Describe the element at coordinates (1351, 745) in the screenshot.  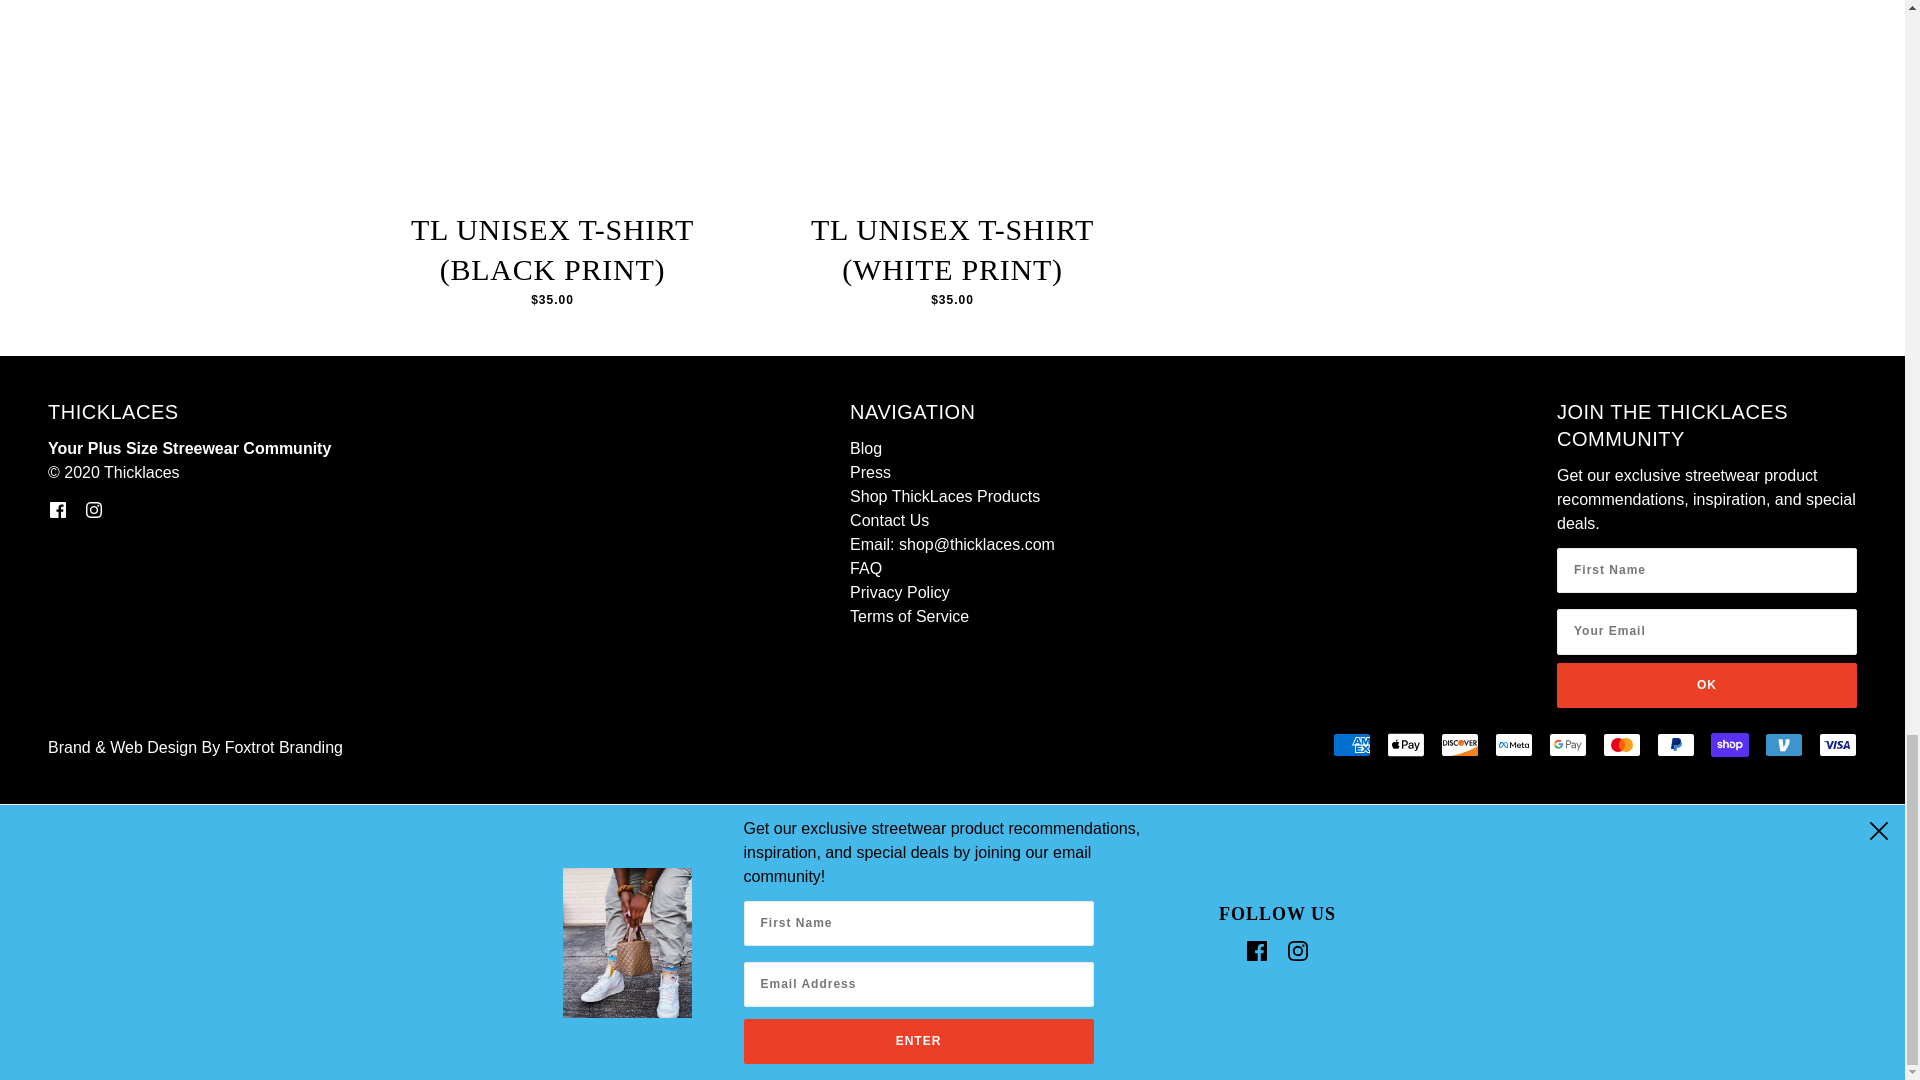
I see `American Express` at that location.